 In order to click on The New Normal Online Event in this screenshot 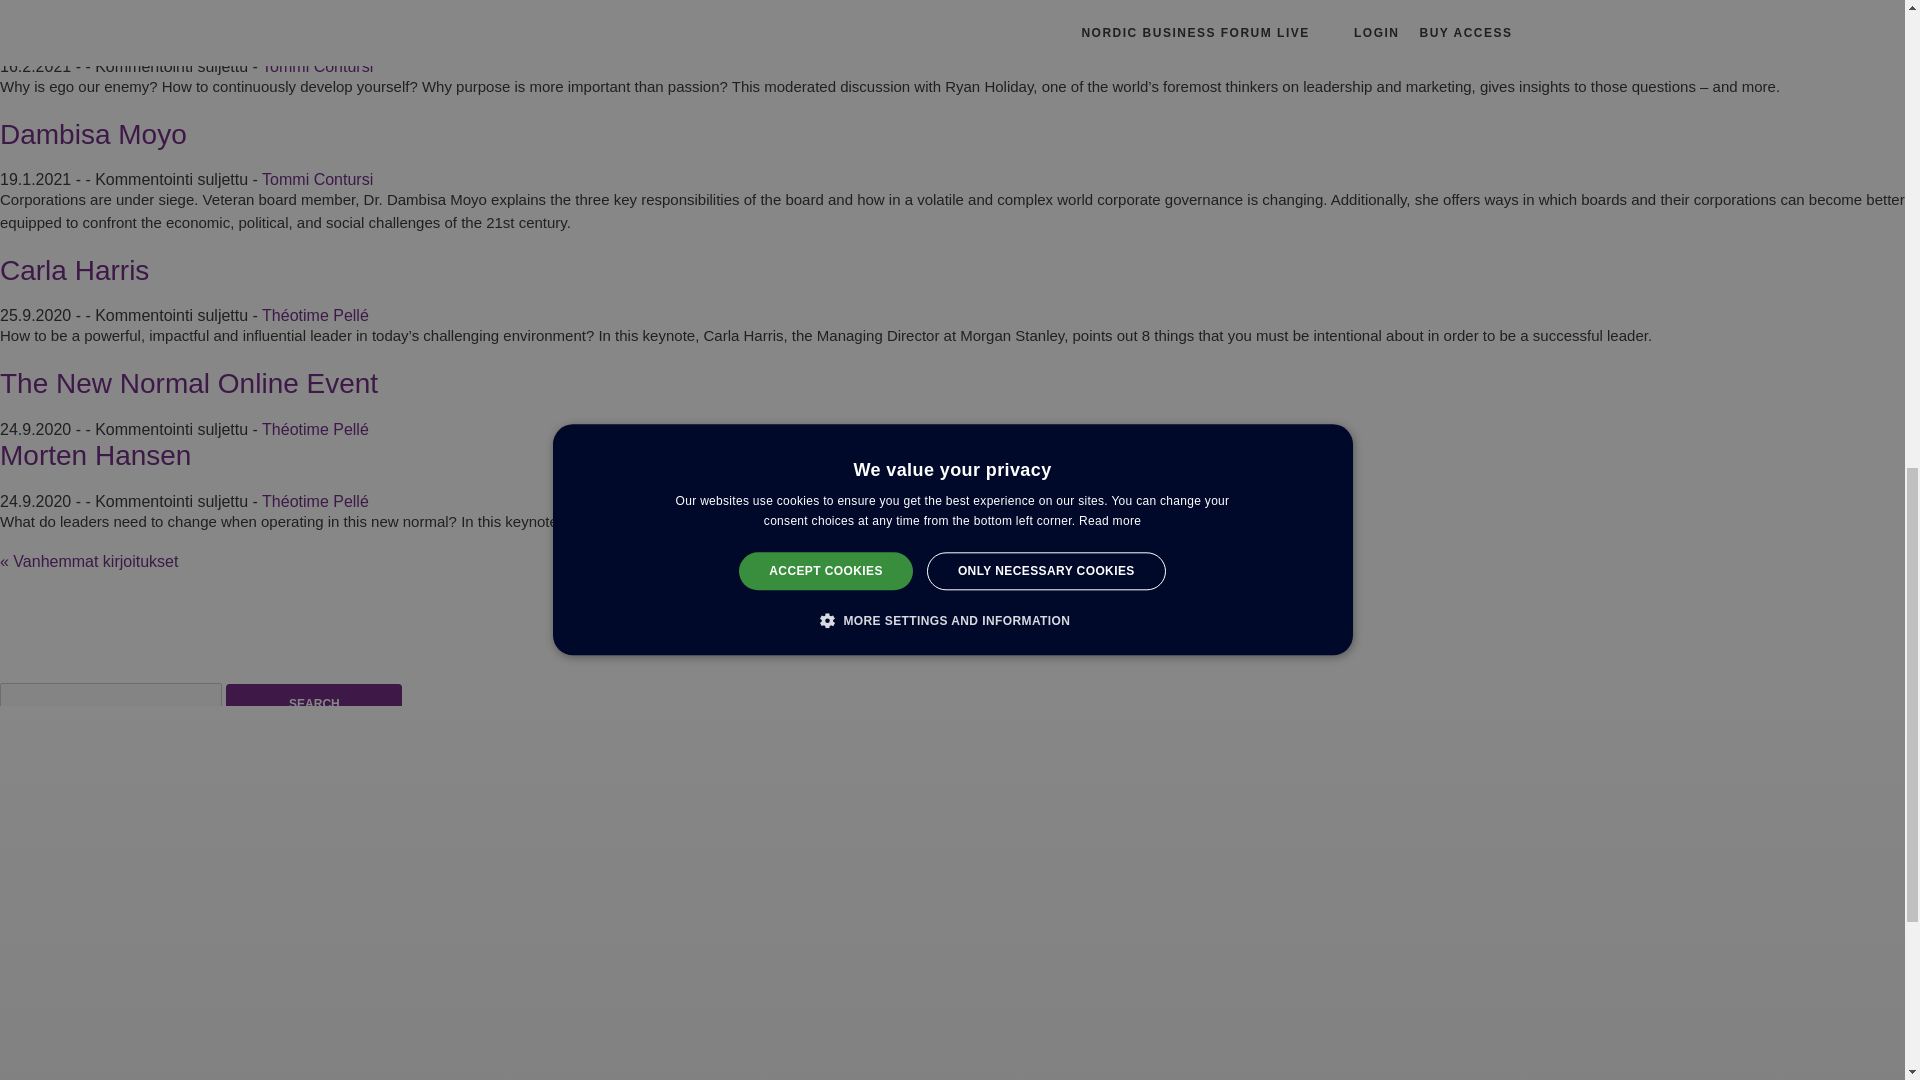, I will do `click(189, 383)`.